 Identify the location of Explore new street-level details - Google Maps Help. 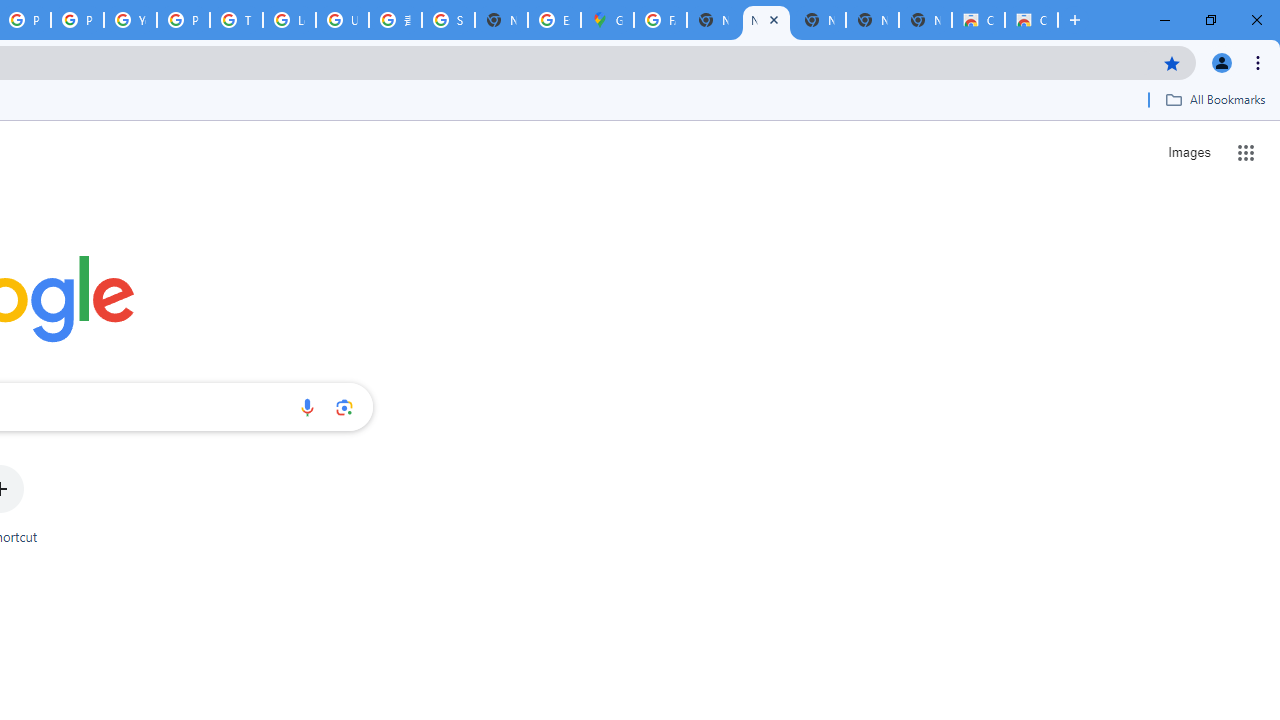
(554, 20).